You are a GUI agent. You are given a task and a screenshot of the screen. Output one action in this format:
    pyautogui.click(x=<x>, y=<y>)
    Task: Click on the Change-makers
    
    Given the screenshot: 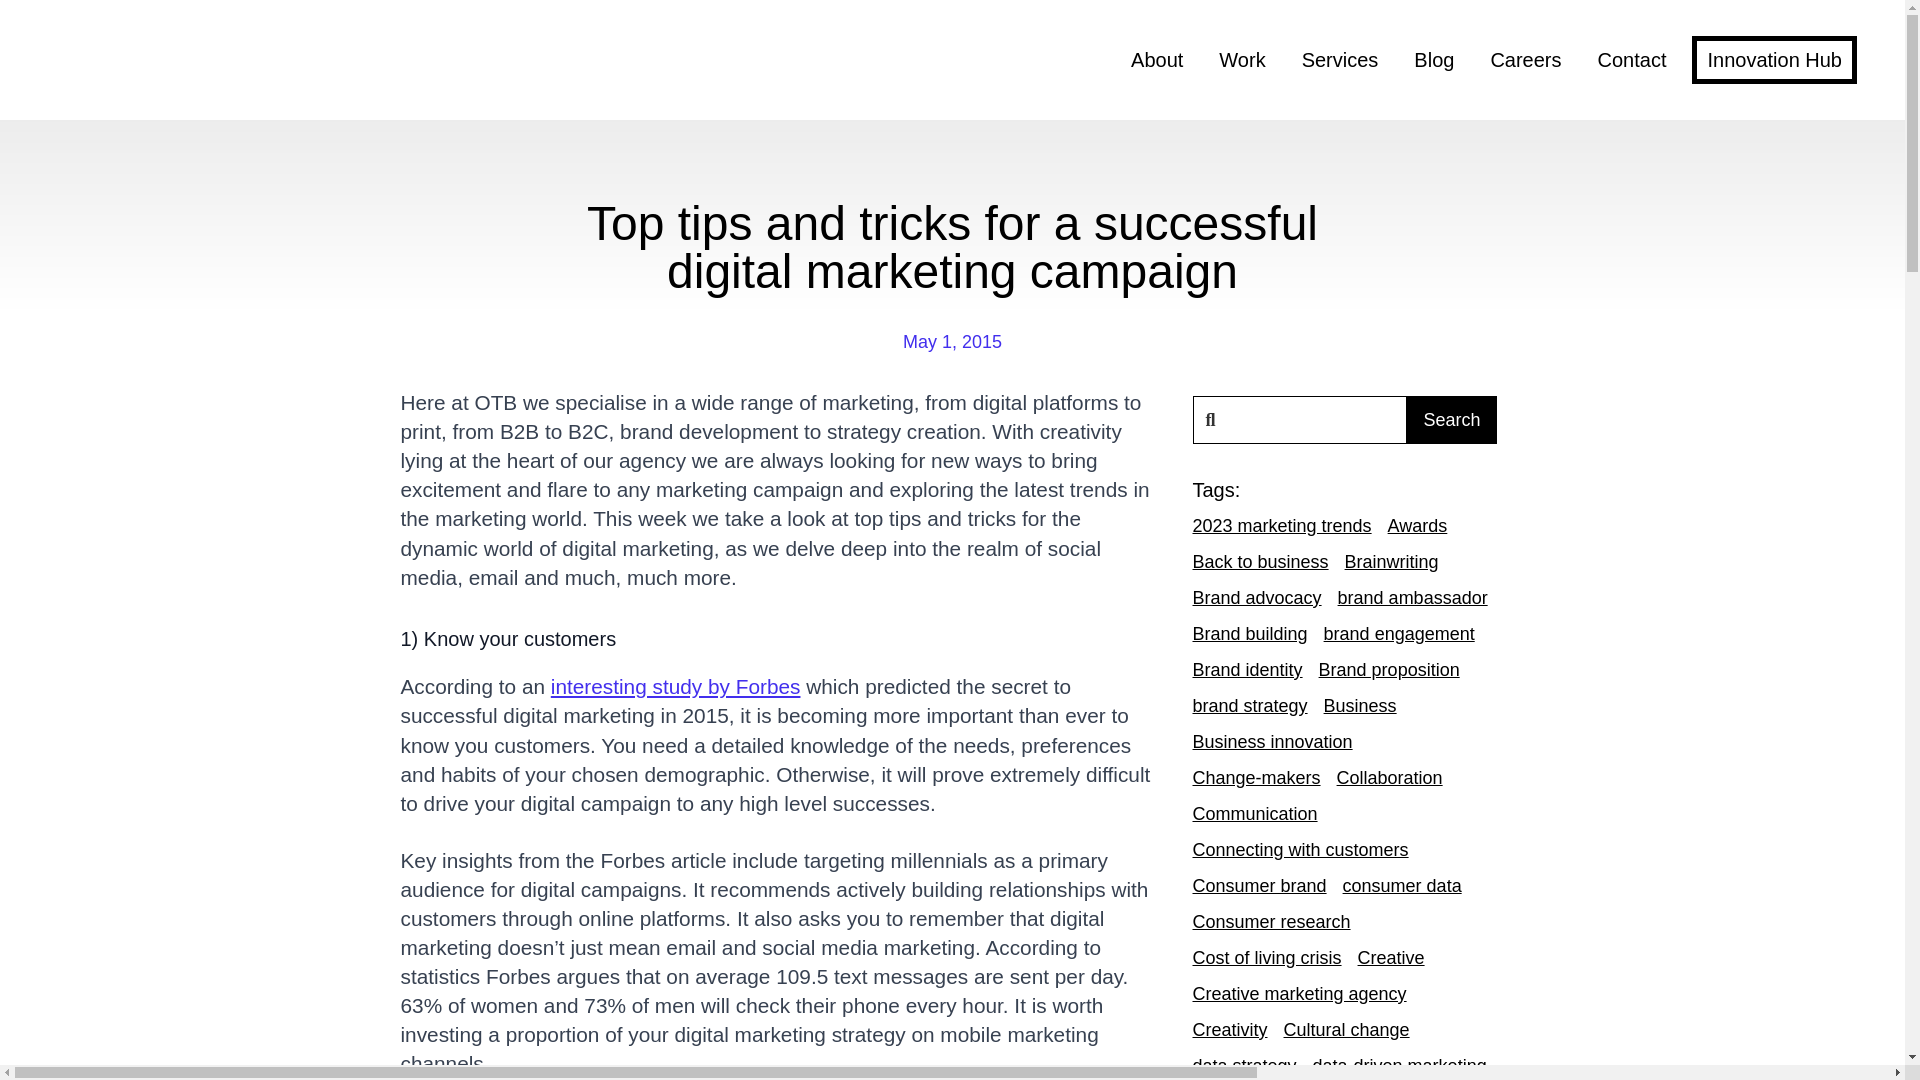 What is the action you would take?
    pyautogui.click(x=1256, y=777)
    